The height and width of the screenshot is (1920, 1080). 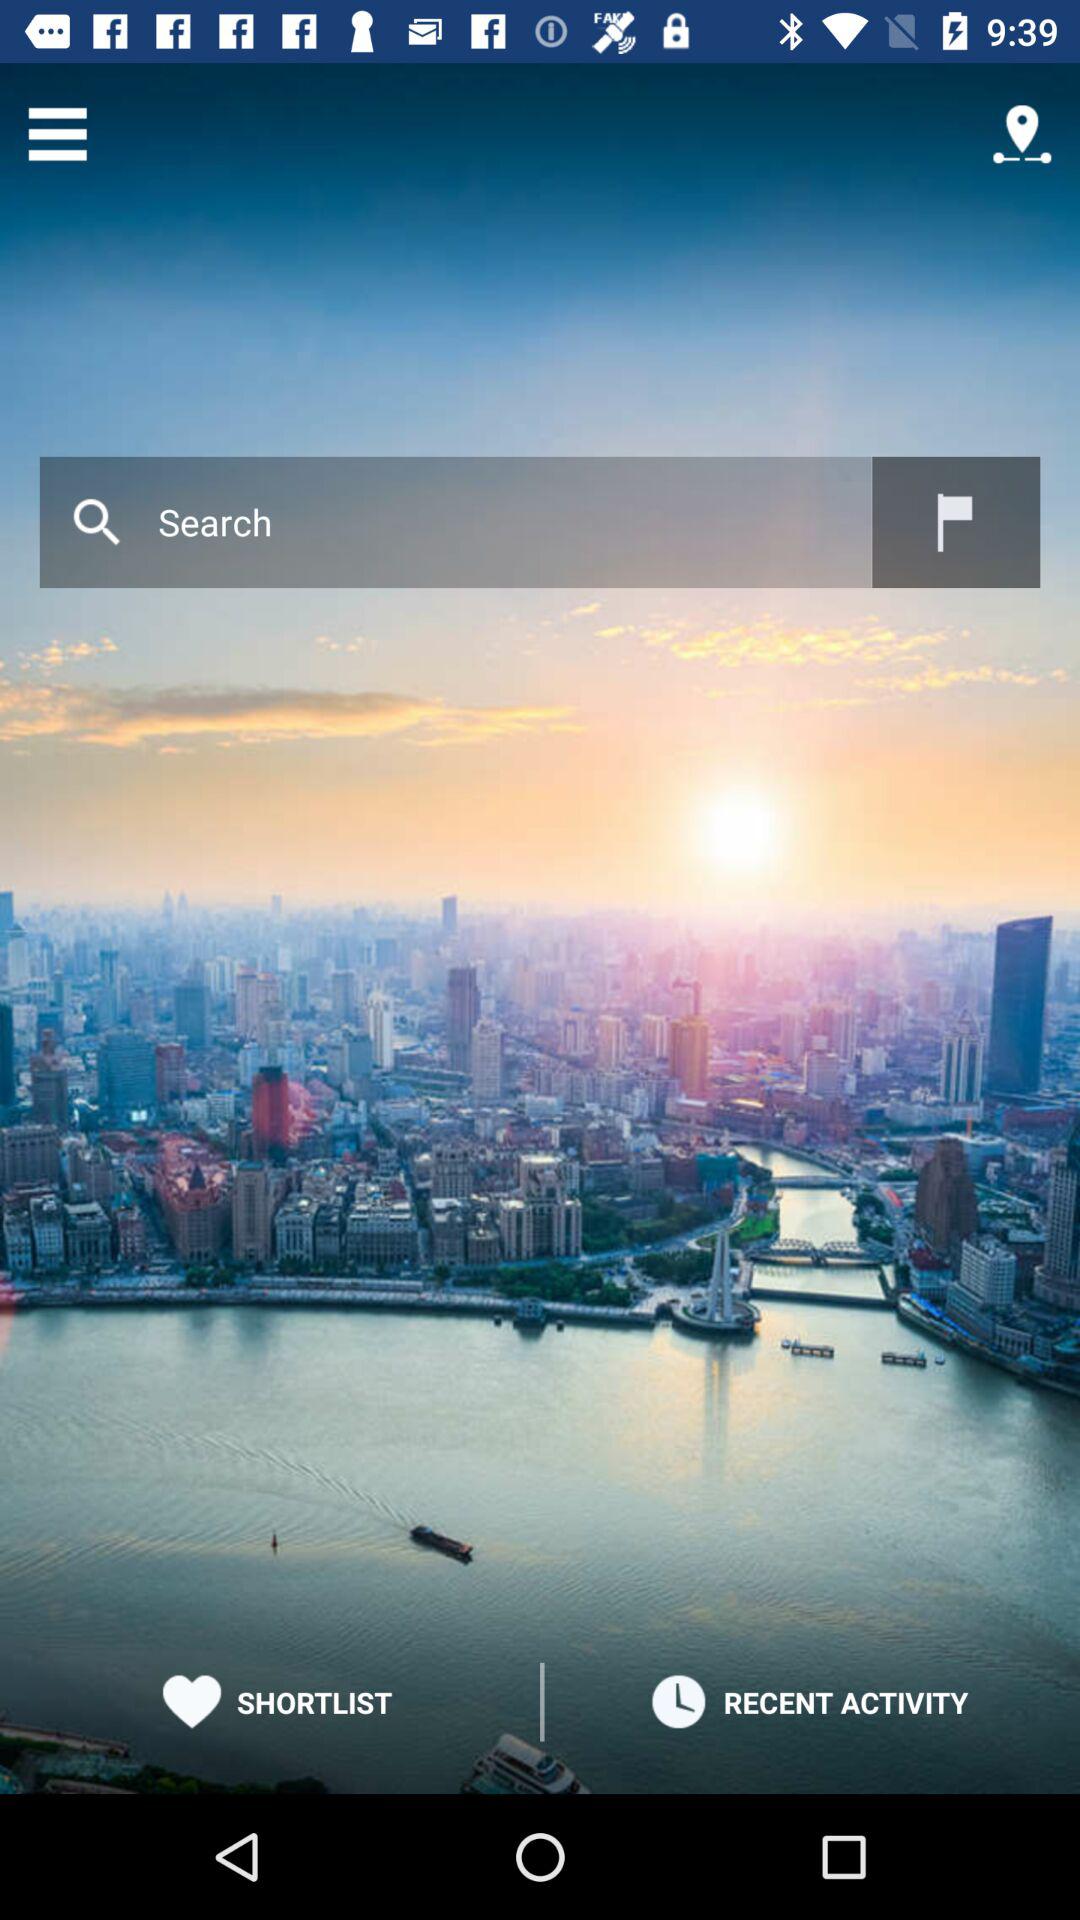 What do you see at coordinates (58, 134) in the screenshot?
I see `menu button` at bounding box center [58, 134].